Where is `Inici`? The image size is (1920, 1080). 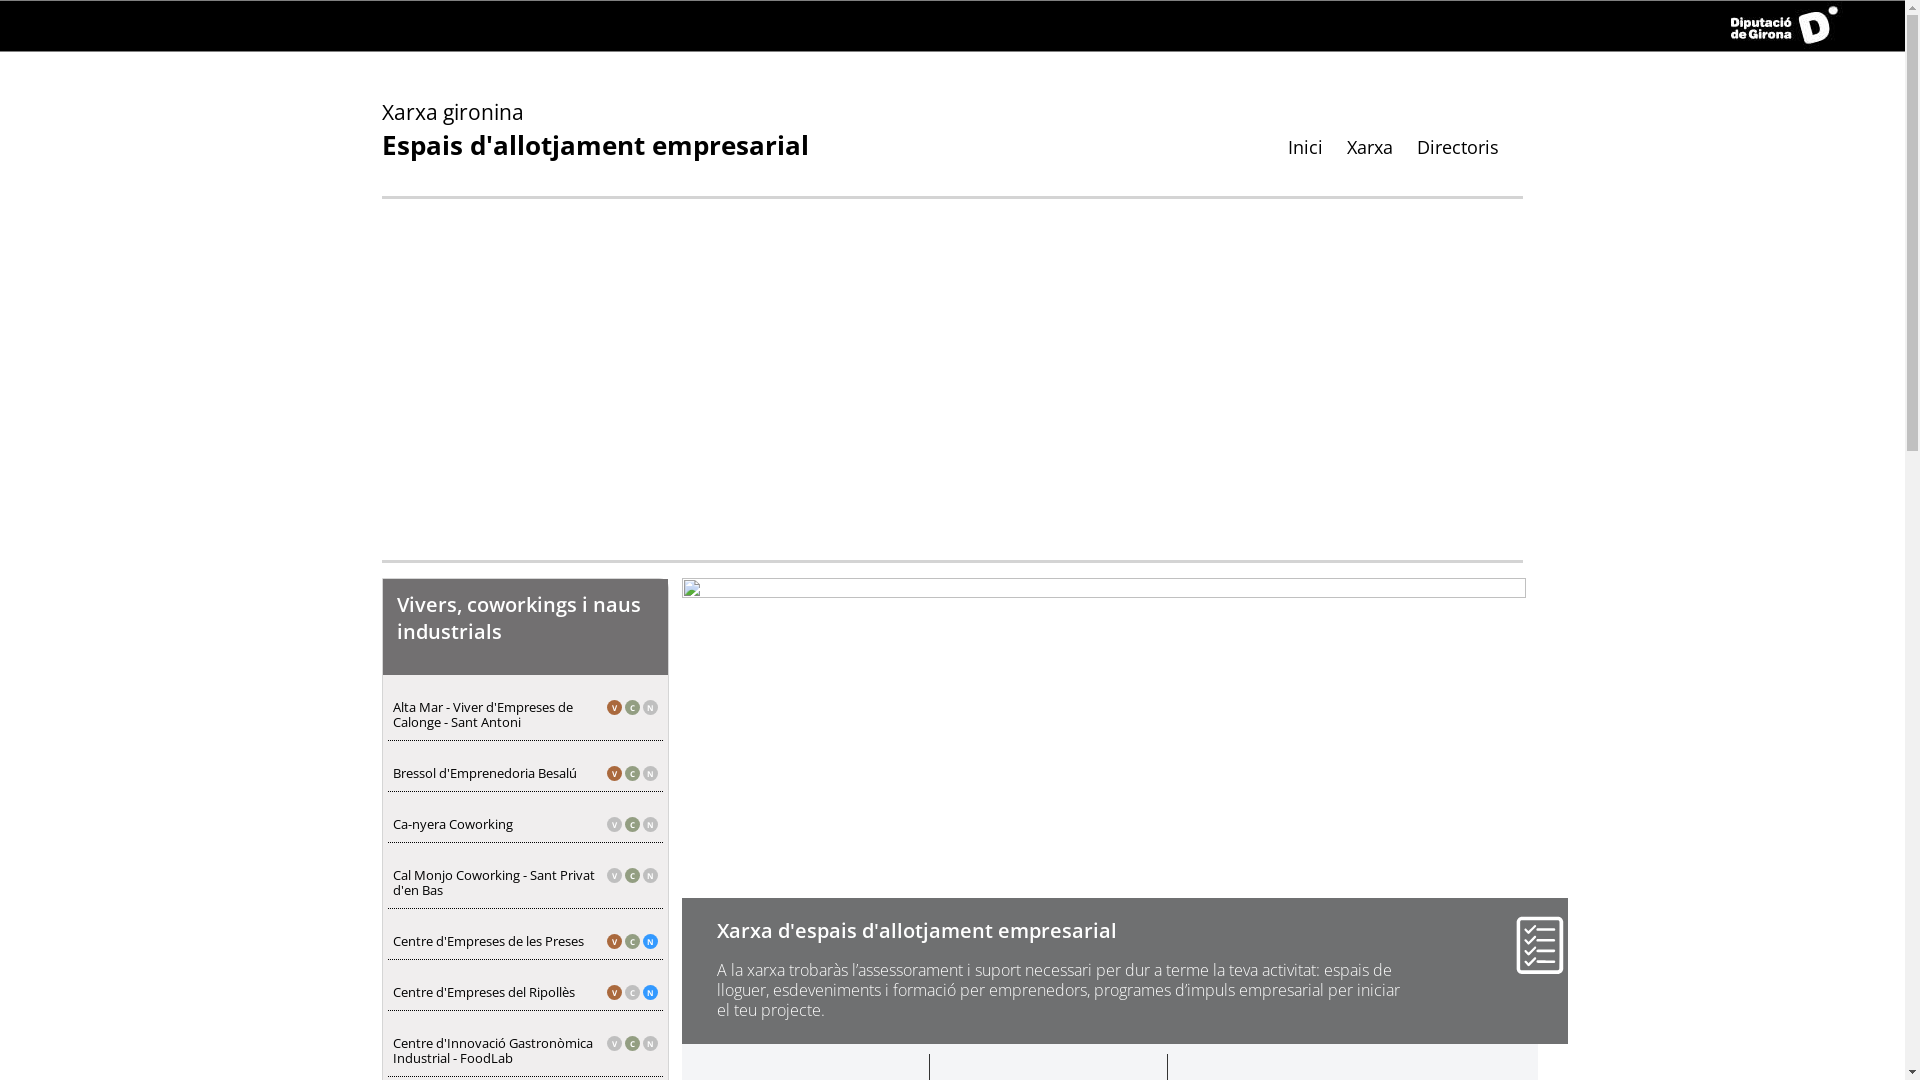
Inici is located at coordinates (1306, 146).